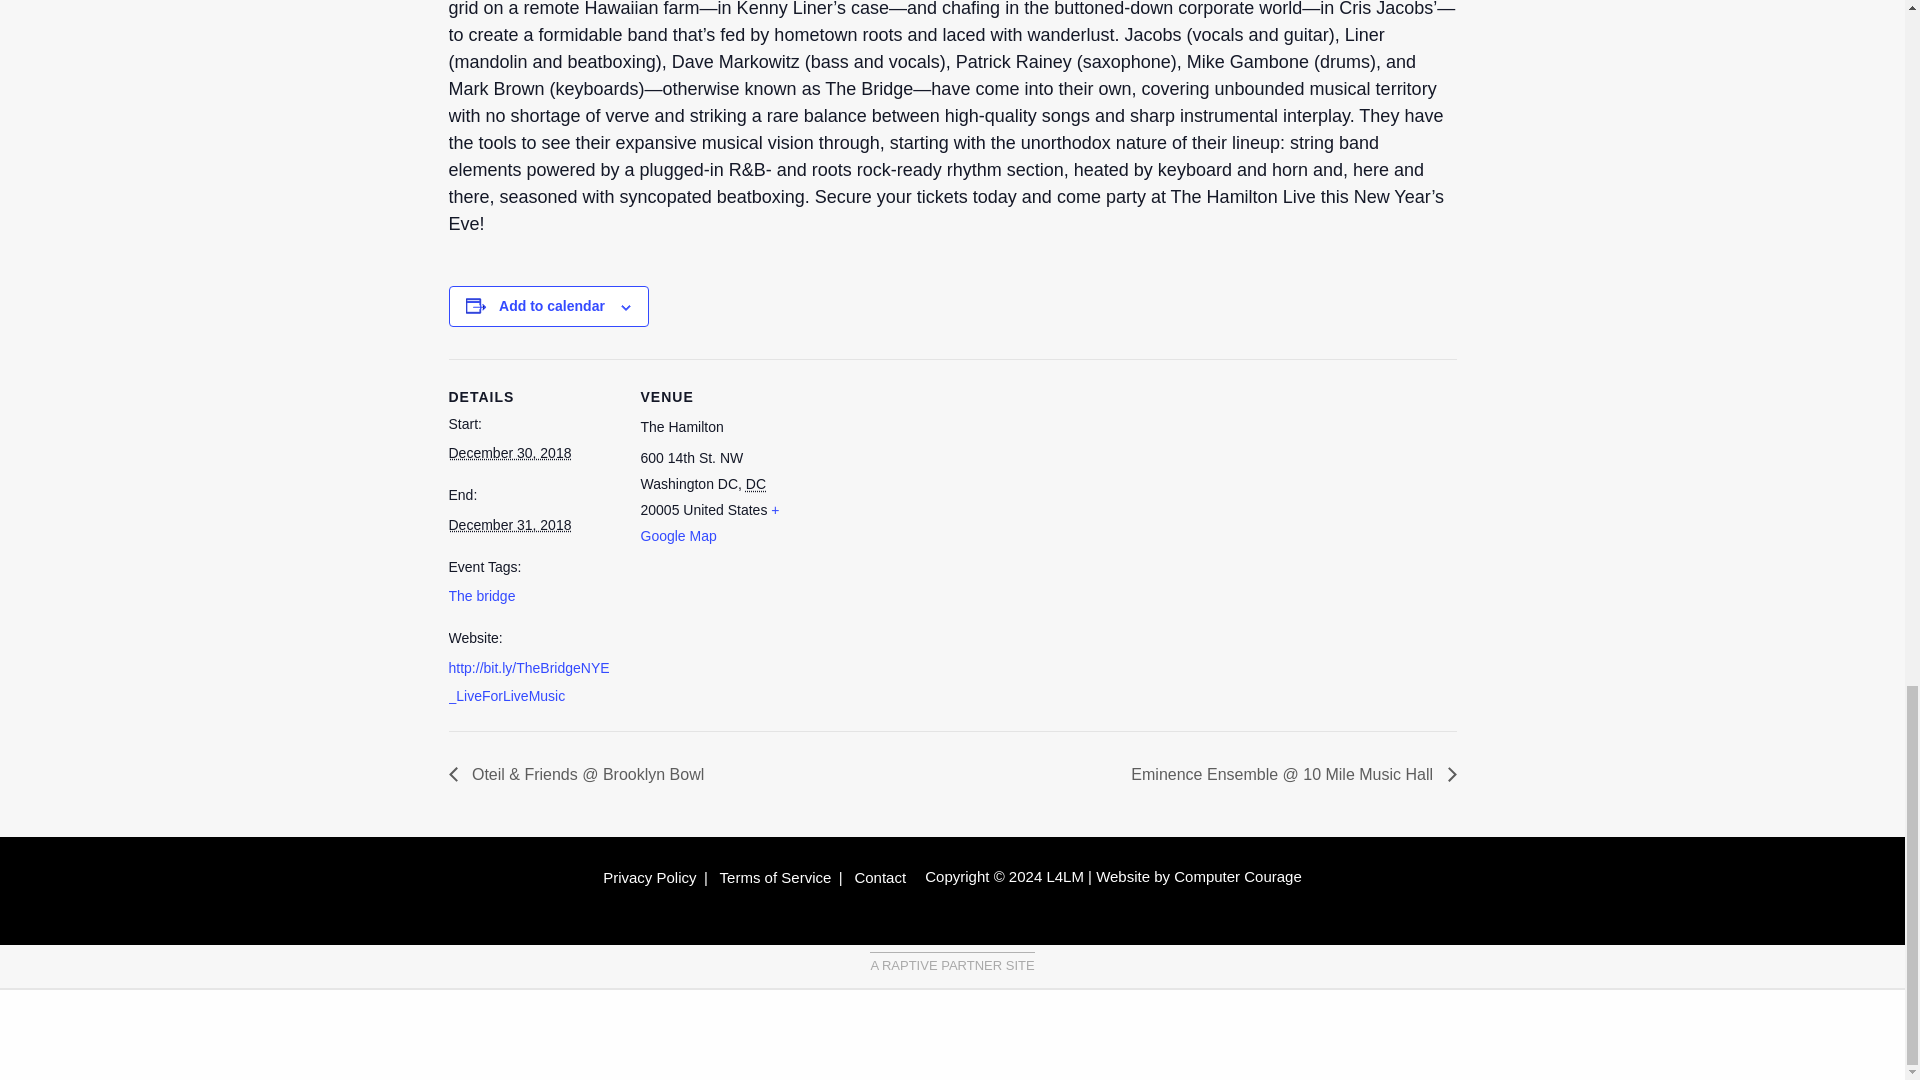 The image size is (1920, 1080). I want to click on 2019-01-01, so click(508, 525).